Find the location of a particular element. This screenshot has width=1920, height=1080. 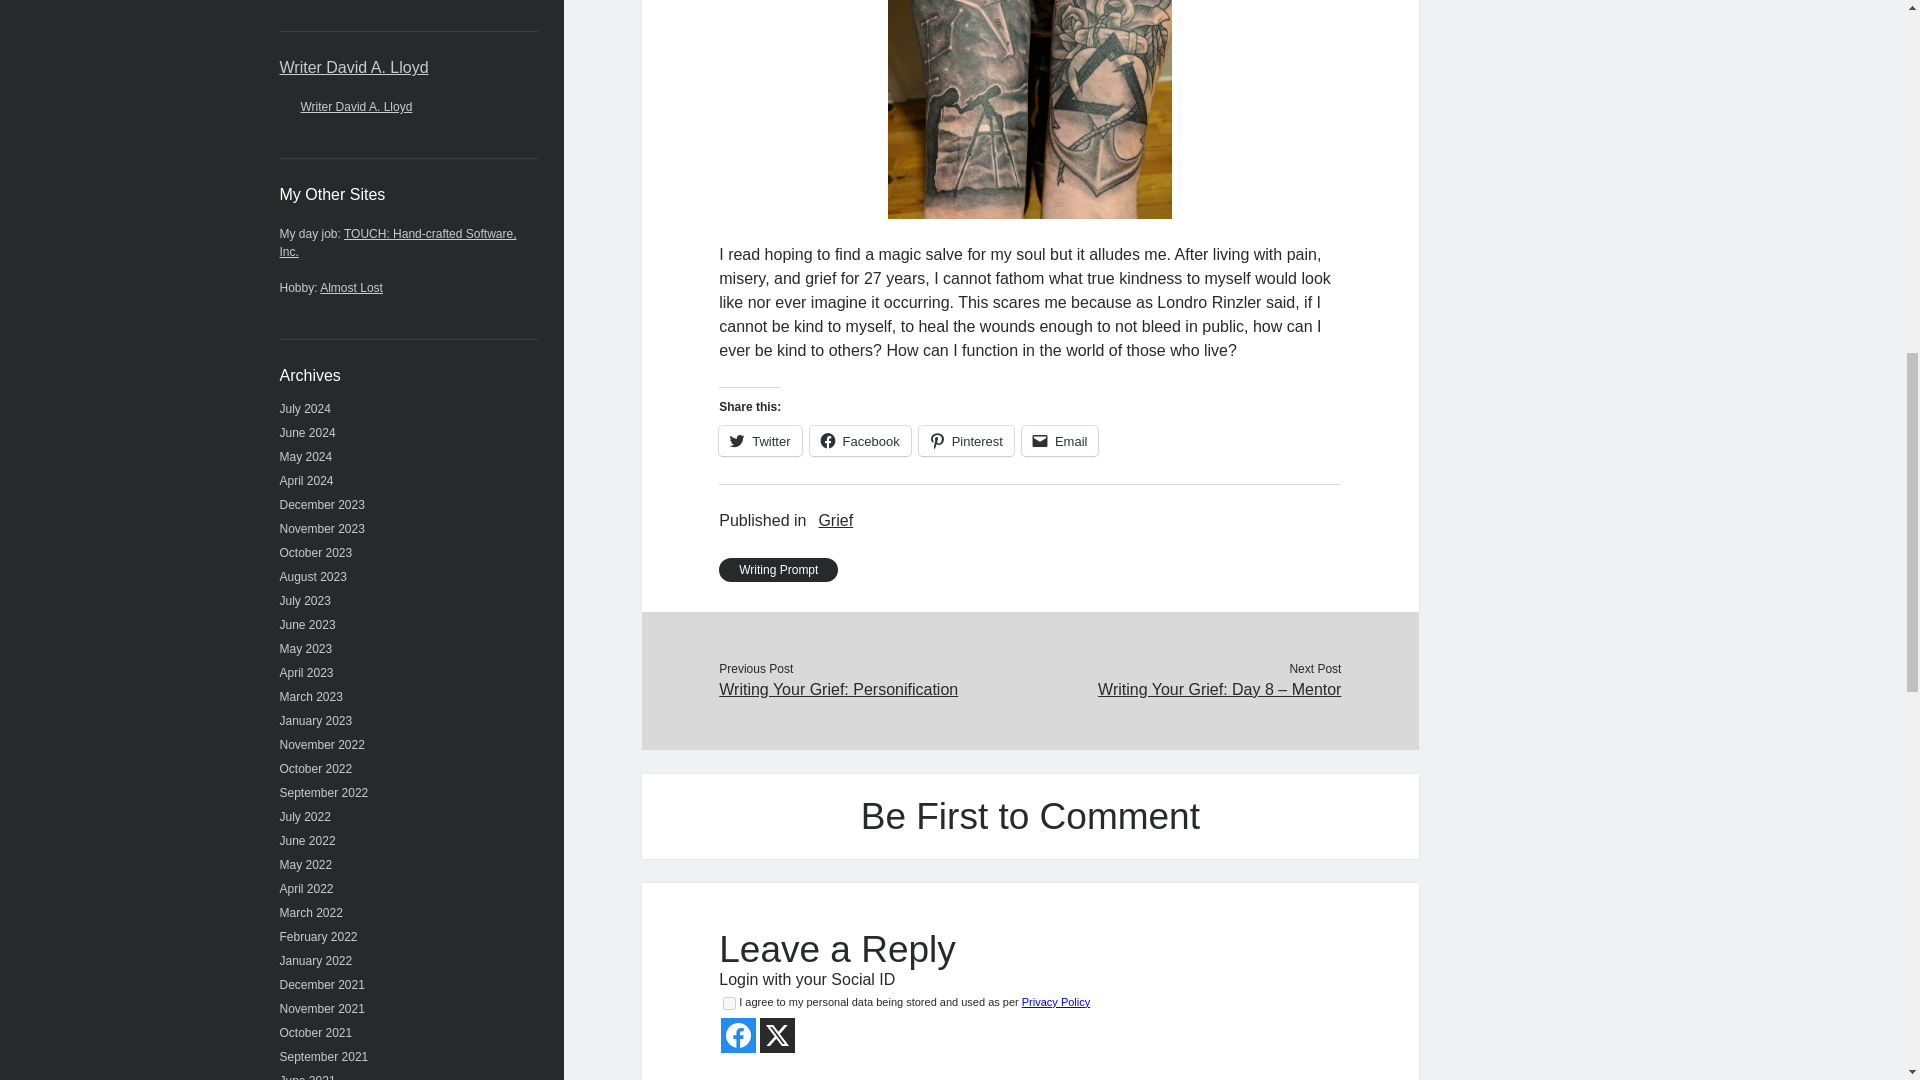

June 2024 is located at coordinates (308, 432).